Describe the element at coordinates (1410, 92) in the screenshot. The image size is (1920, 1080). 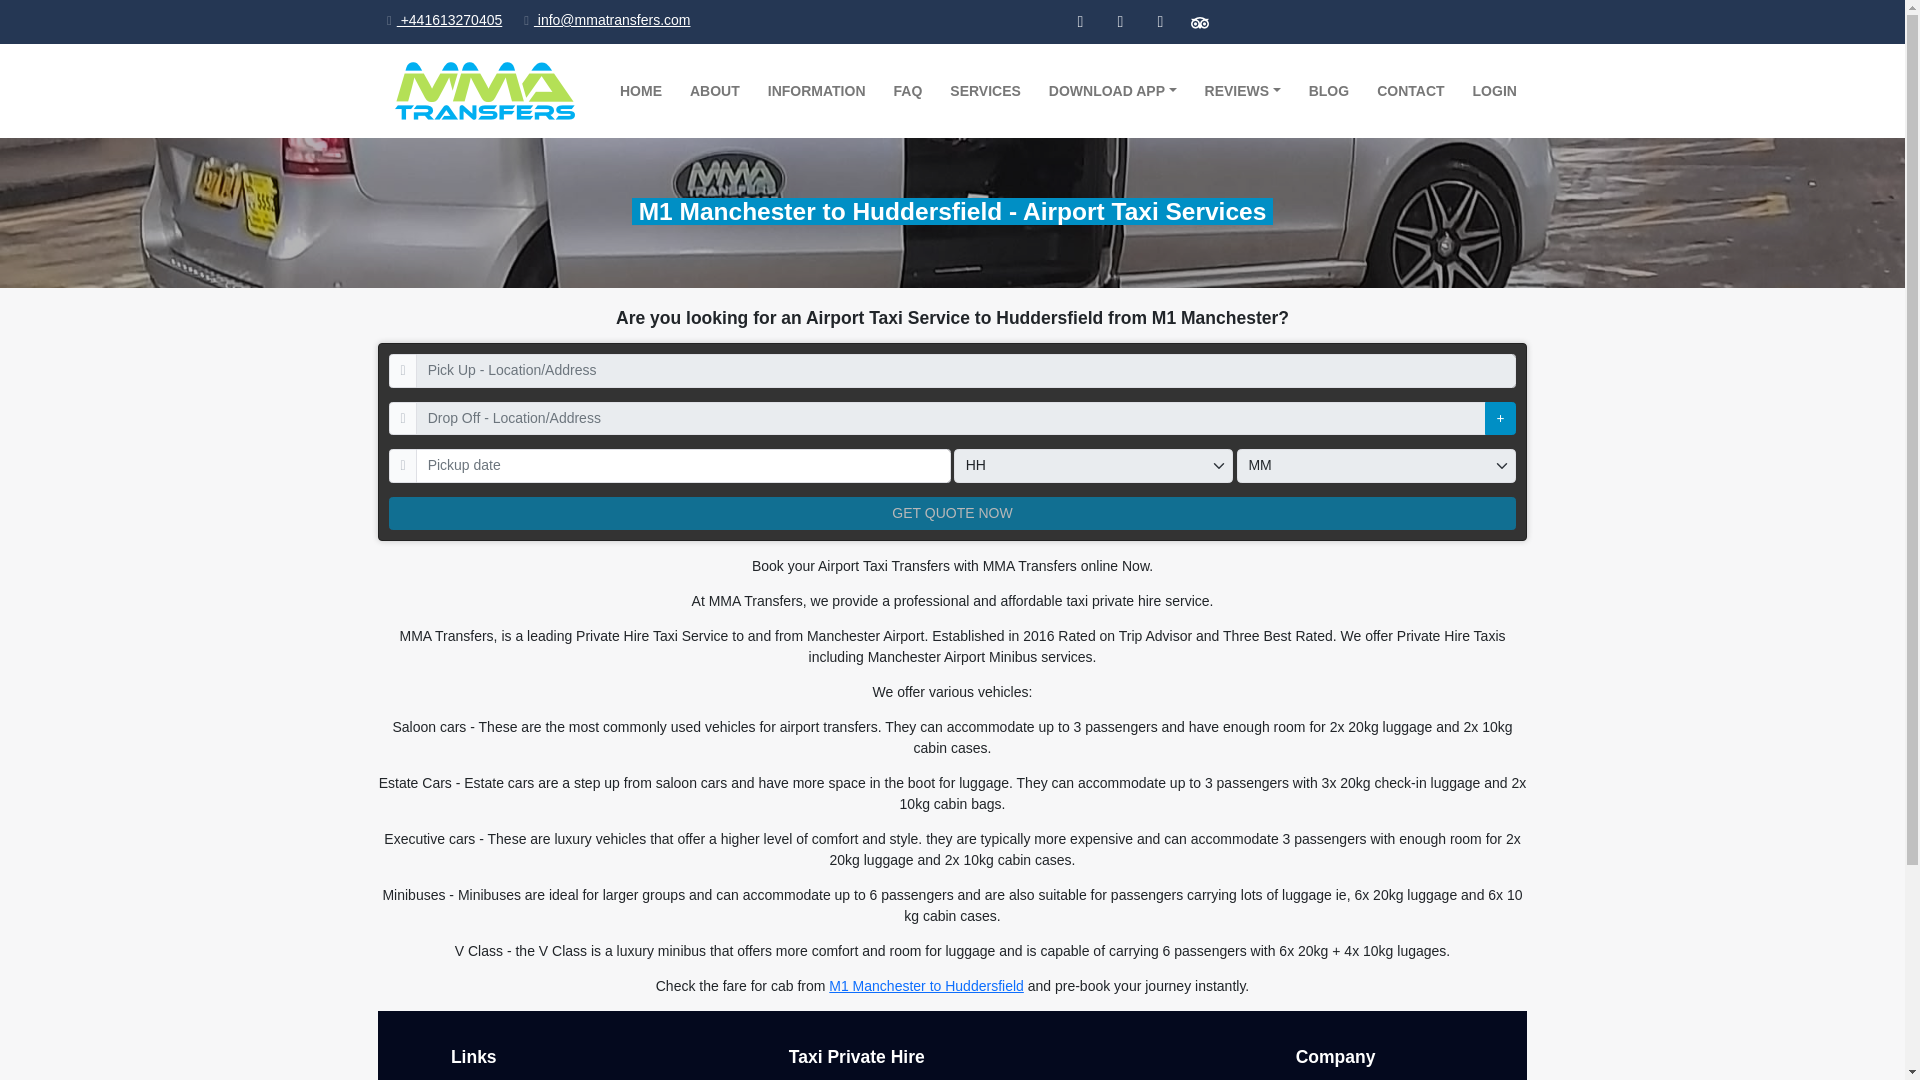
I see `CONTACT` at that location.